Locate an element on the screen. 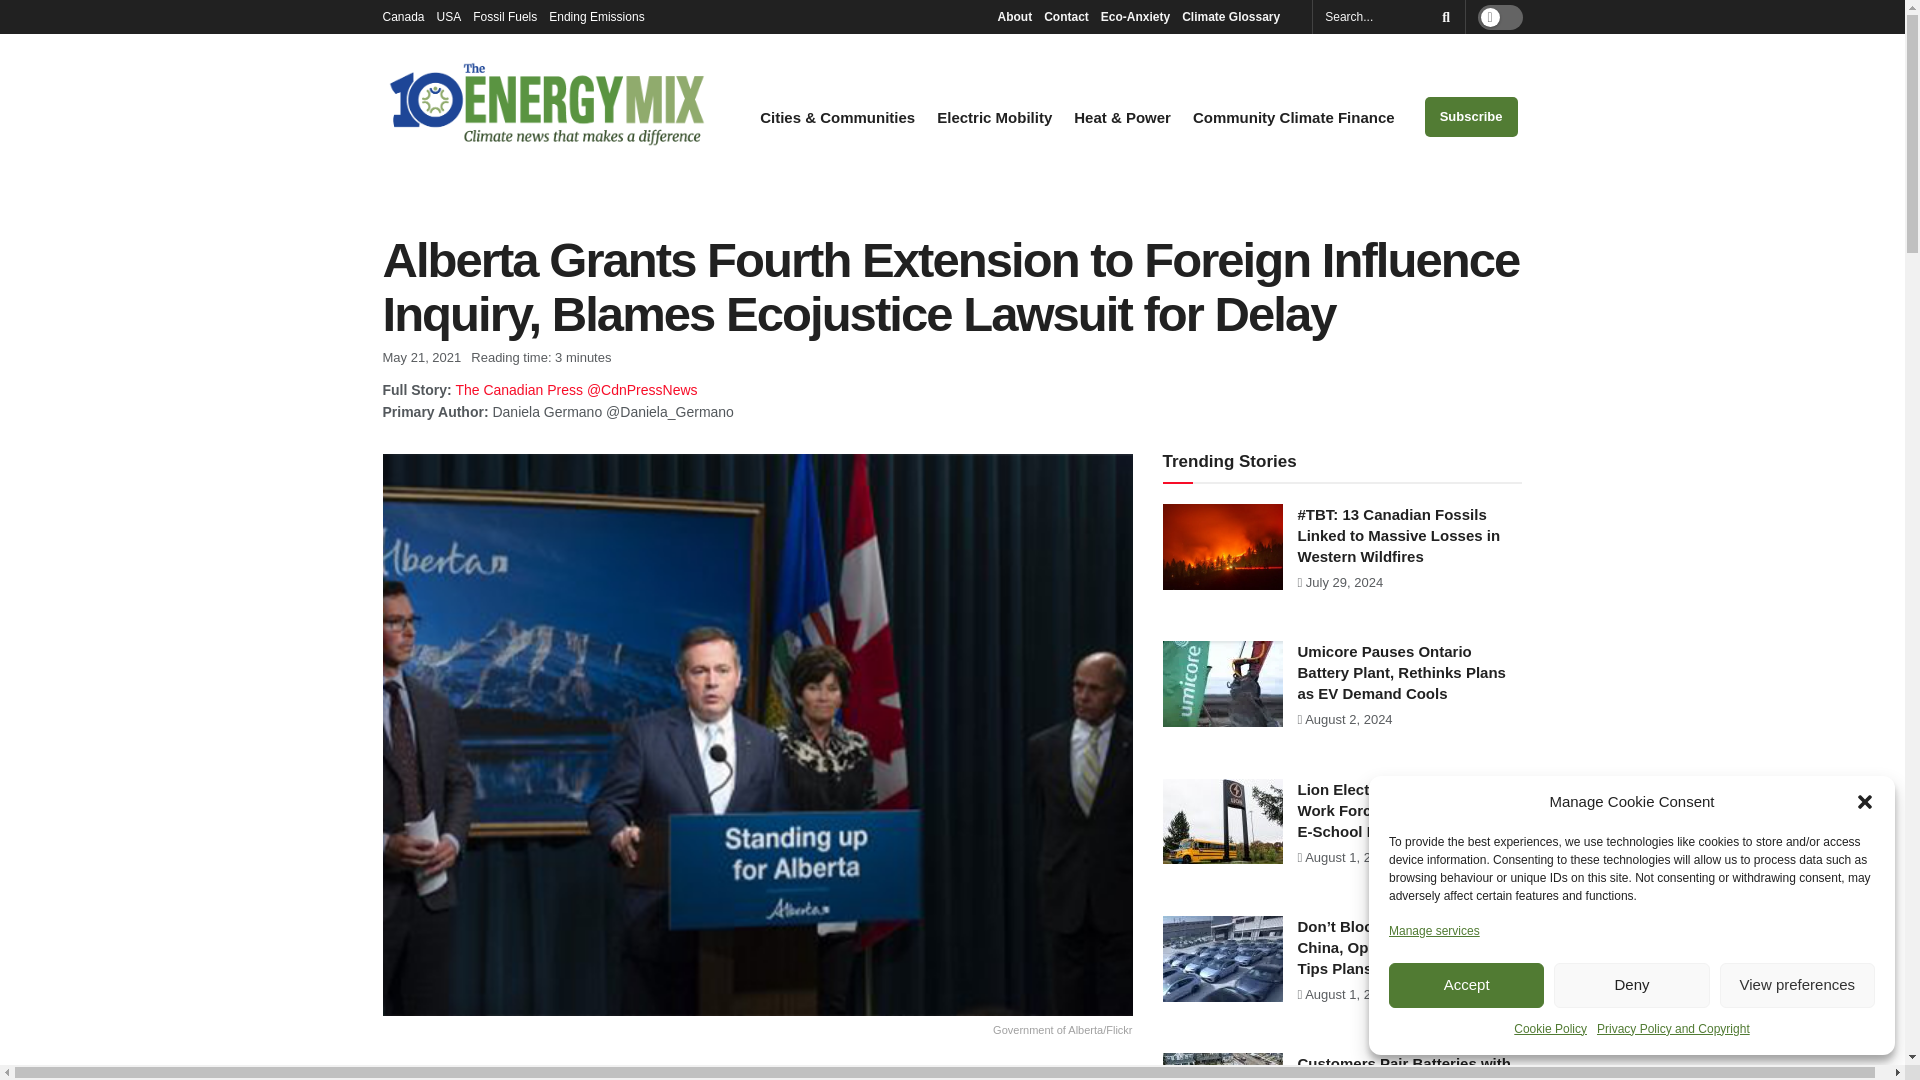 The height and width of the screenshot is (1080, 1920). About is located at coordinates (1014, 16).